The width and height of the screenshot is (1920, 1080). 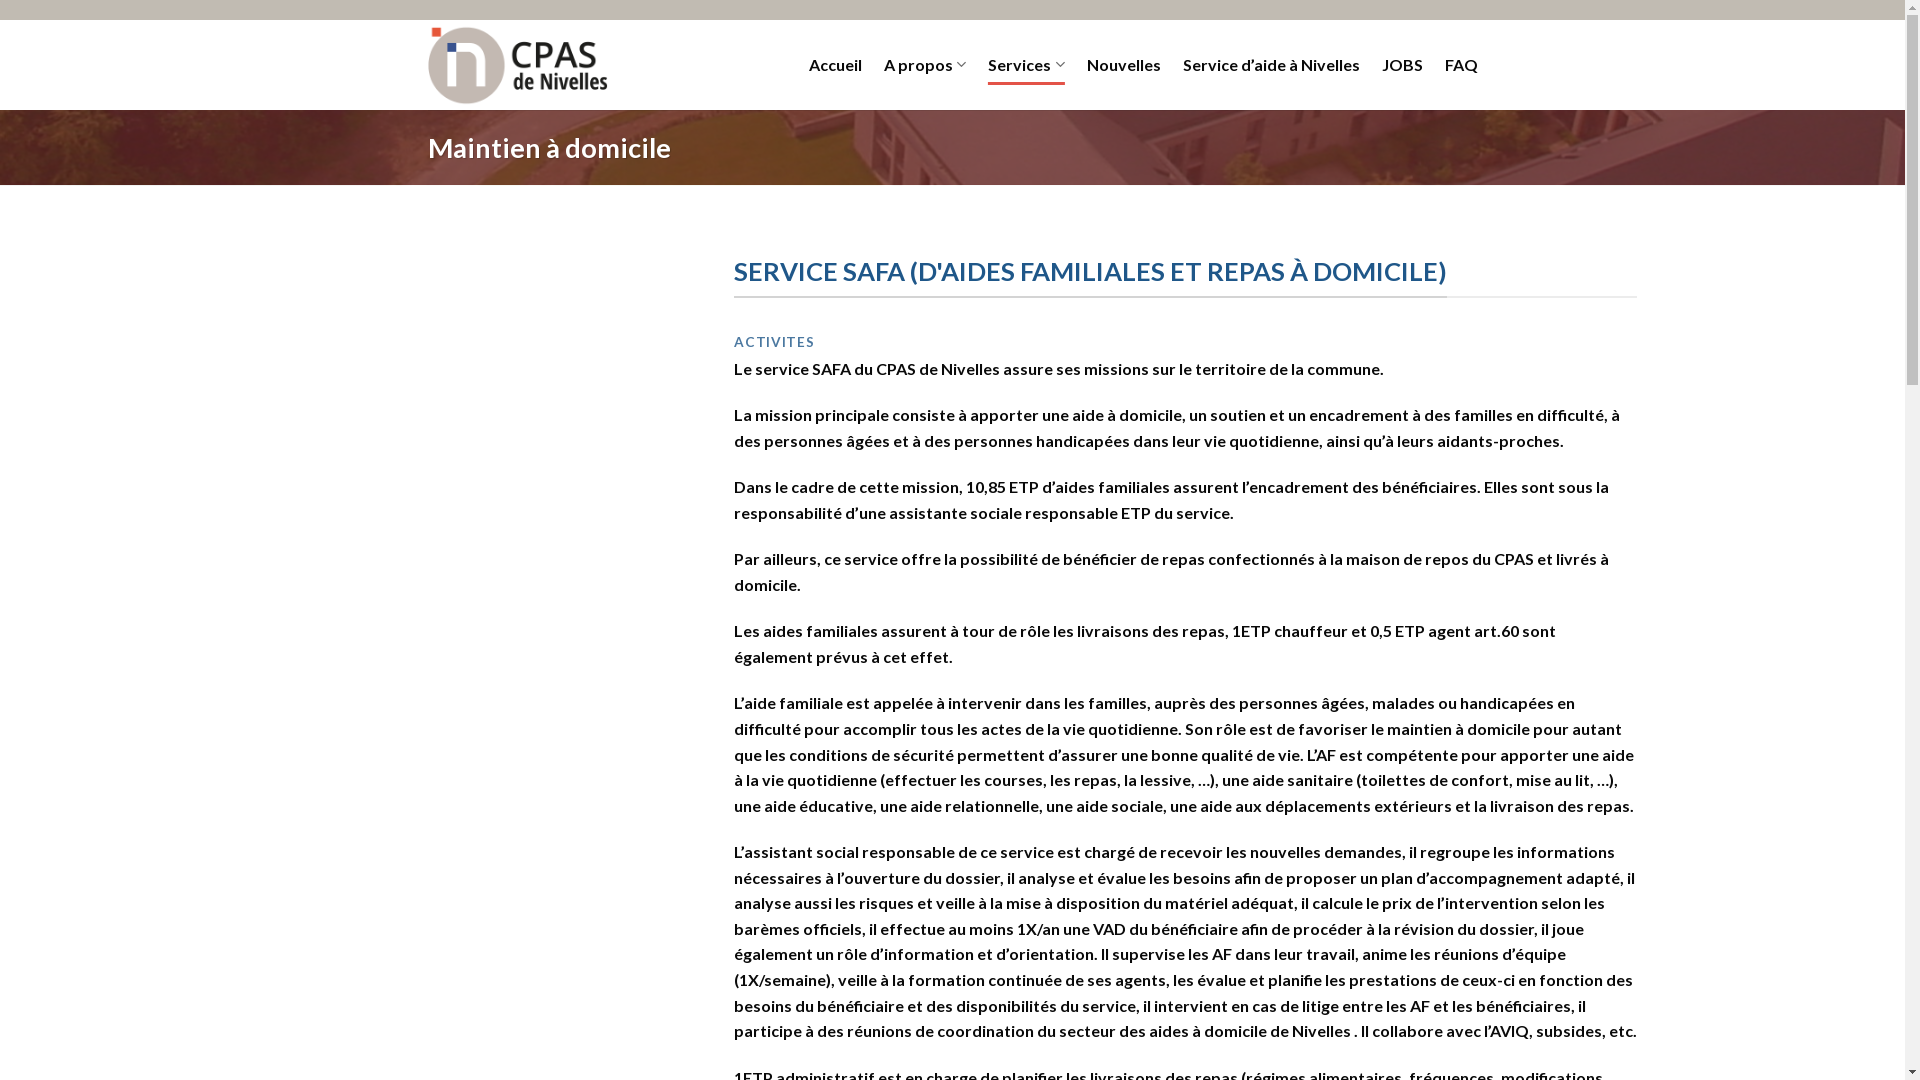 I want to click on JOBS, so click(x=1402, y=65).